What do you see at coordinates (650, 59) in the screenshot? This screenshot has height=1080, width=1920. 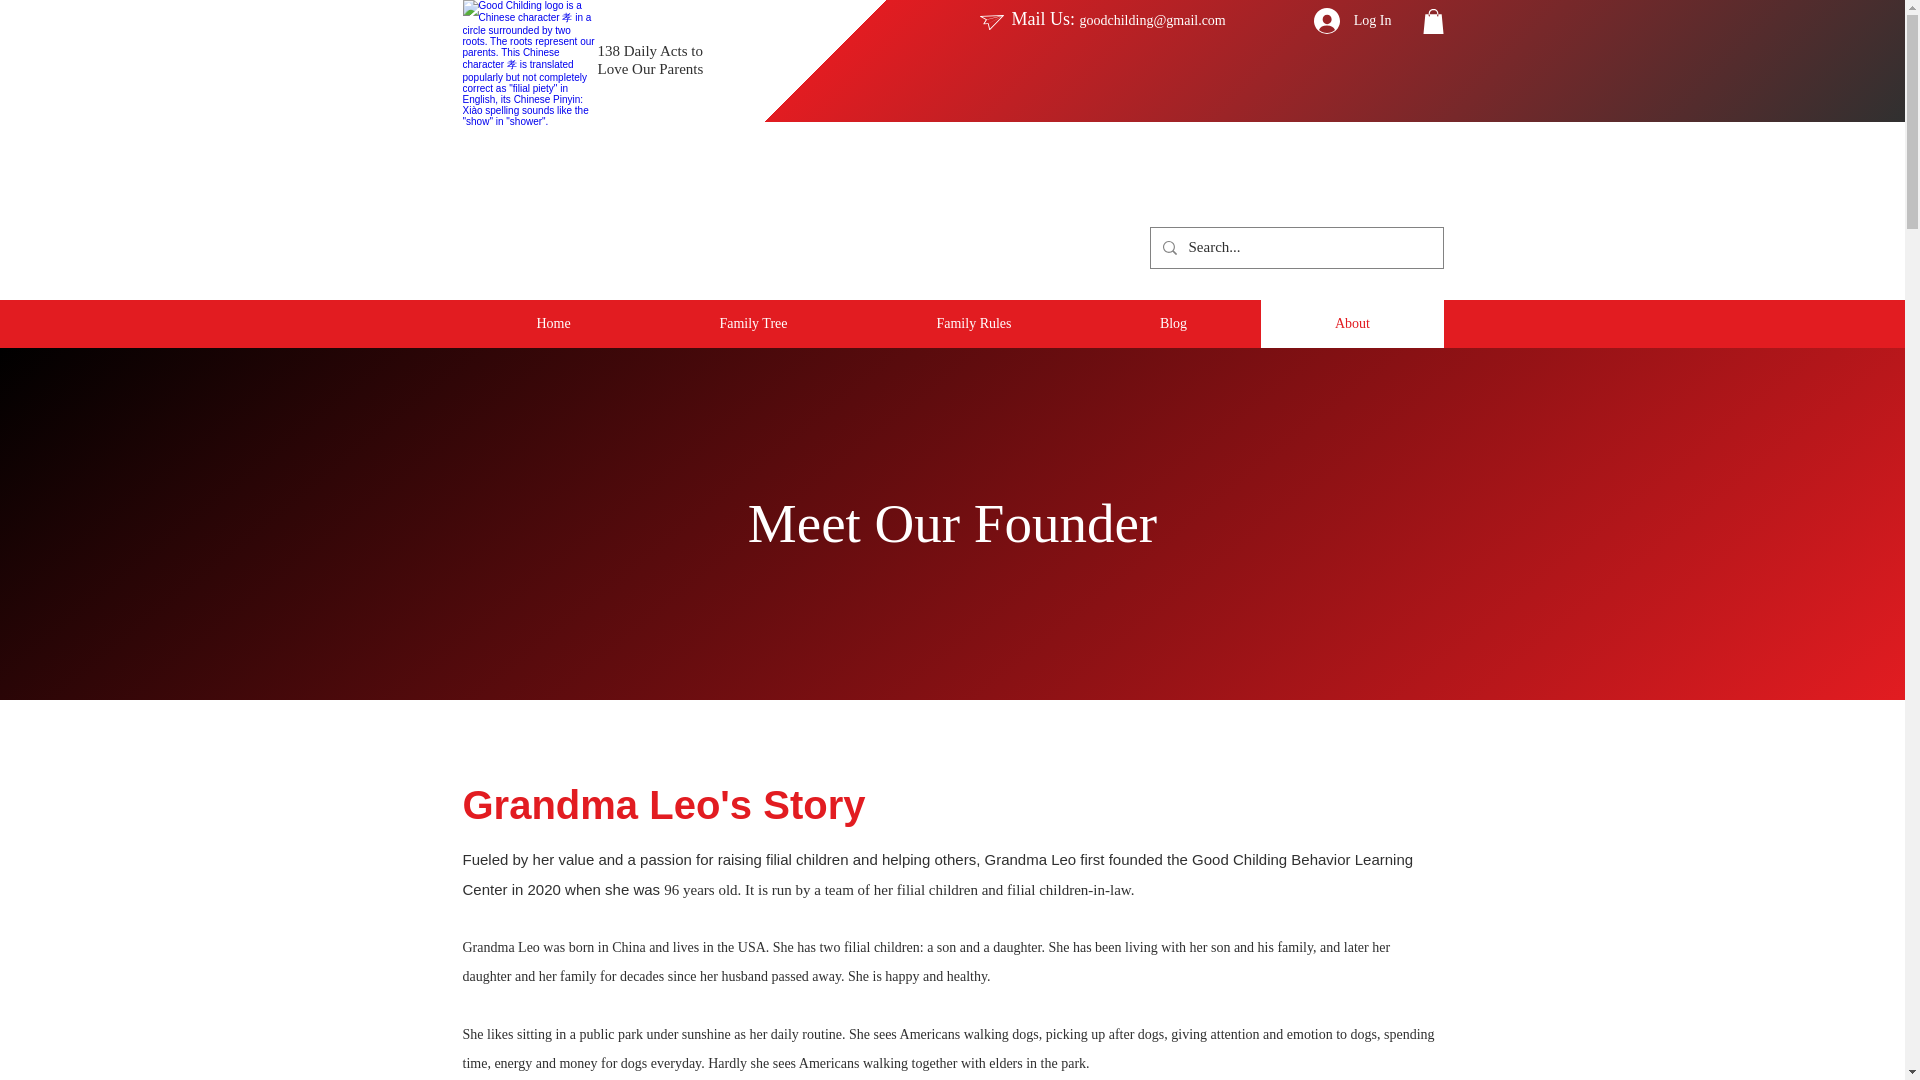 I see `138 Daily Acts to Love Our Parents` at bounding box center [650, 59].